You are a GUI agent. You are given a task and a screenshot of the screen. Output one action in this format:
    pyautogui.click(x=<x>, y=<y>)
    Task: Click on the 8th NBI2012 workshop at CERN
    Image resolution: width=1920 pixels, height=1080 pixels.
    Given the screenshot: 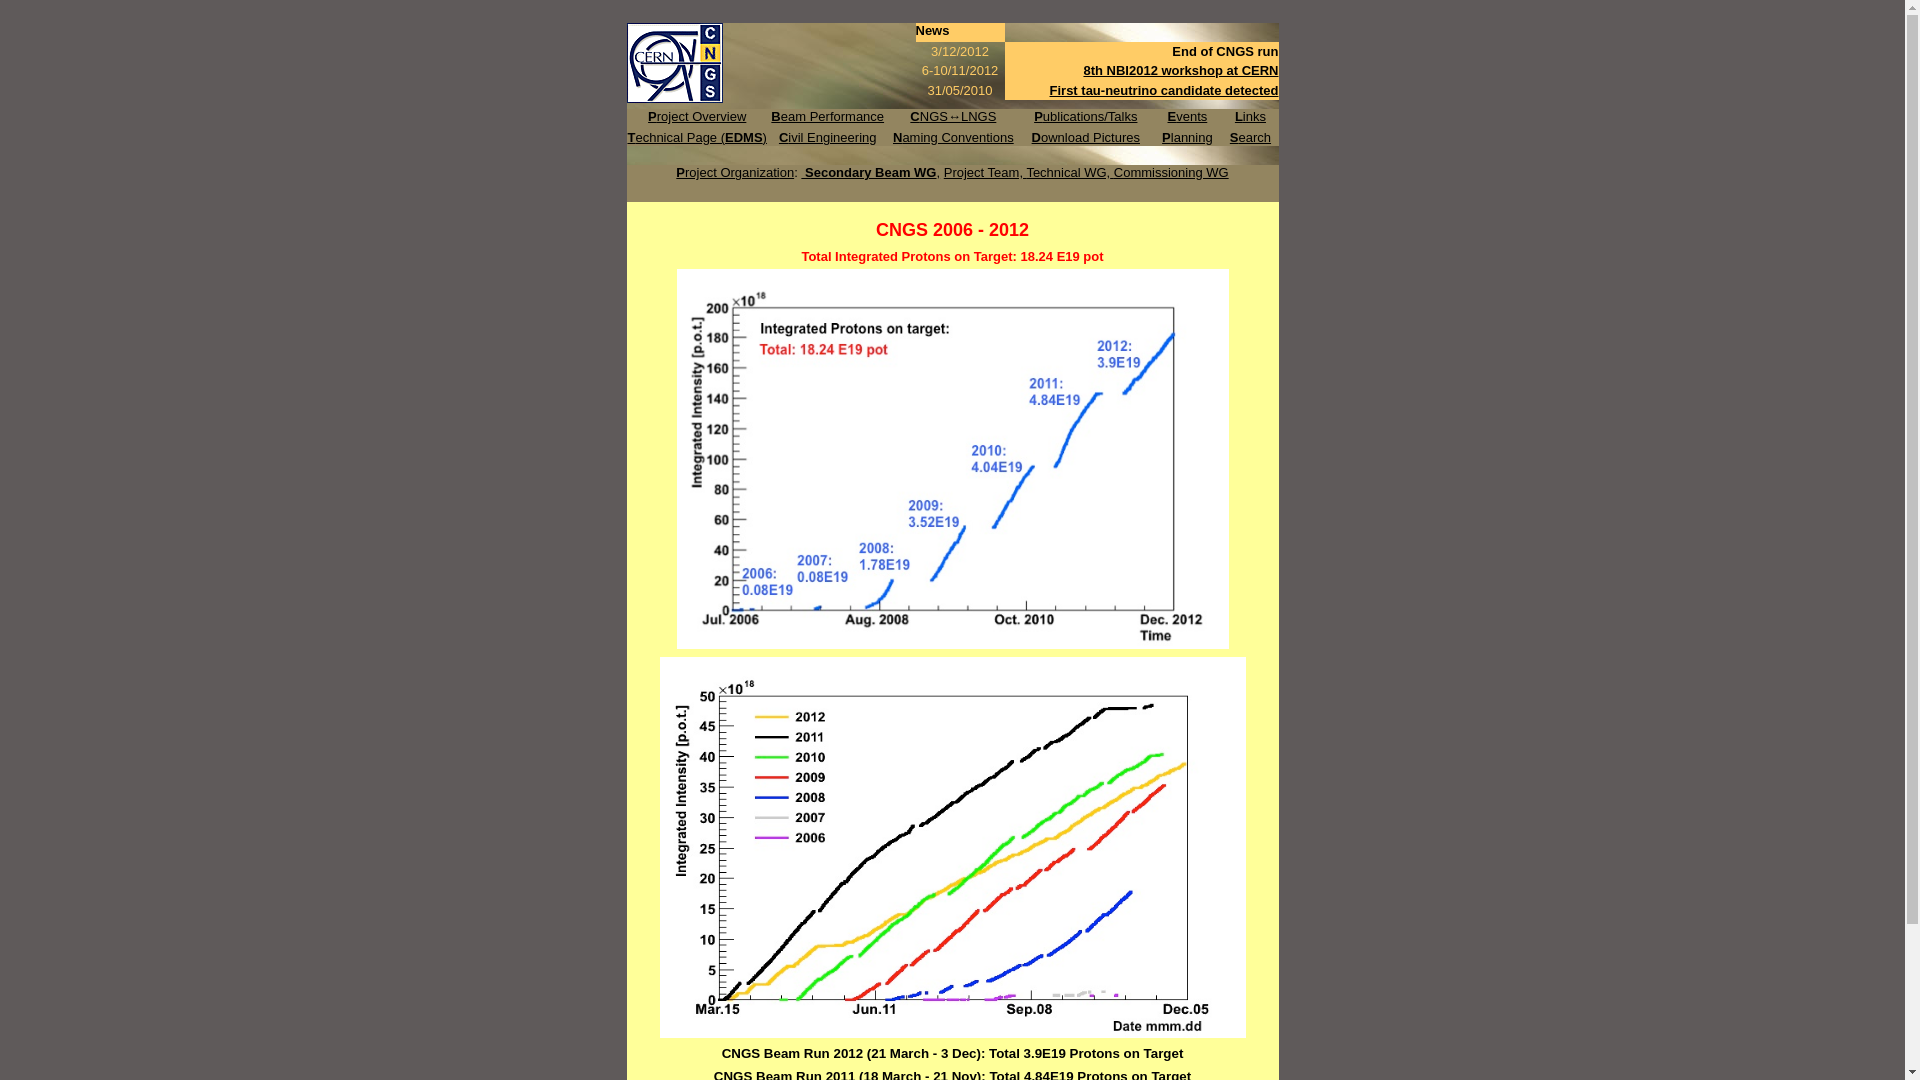 What is the action you would take?
    pyautogui.click(x=1180, y=70)
    